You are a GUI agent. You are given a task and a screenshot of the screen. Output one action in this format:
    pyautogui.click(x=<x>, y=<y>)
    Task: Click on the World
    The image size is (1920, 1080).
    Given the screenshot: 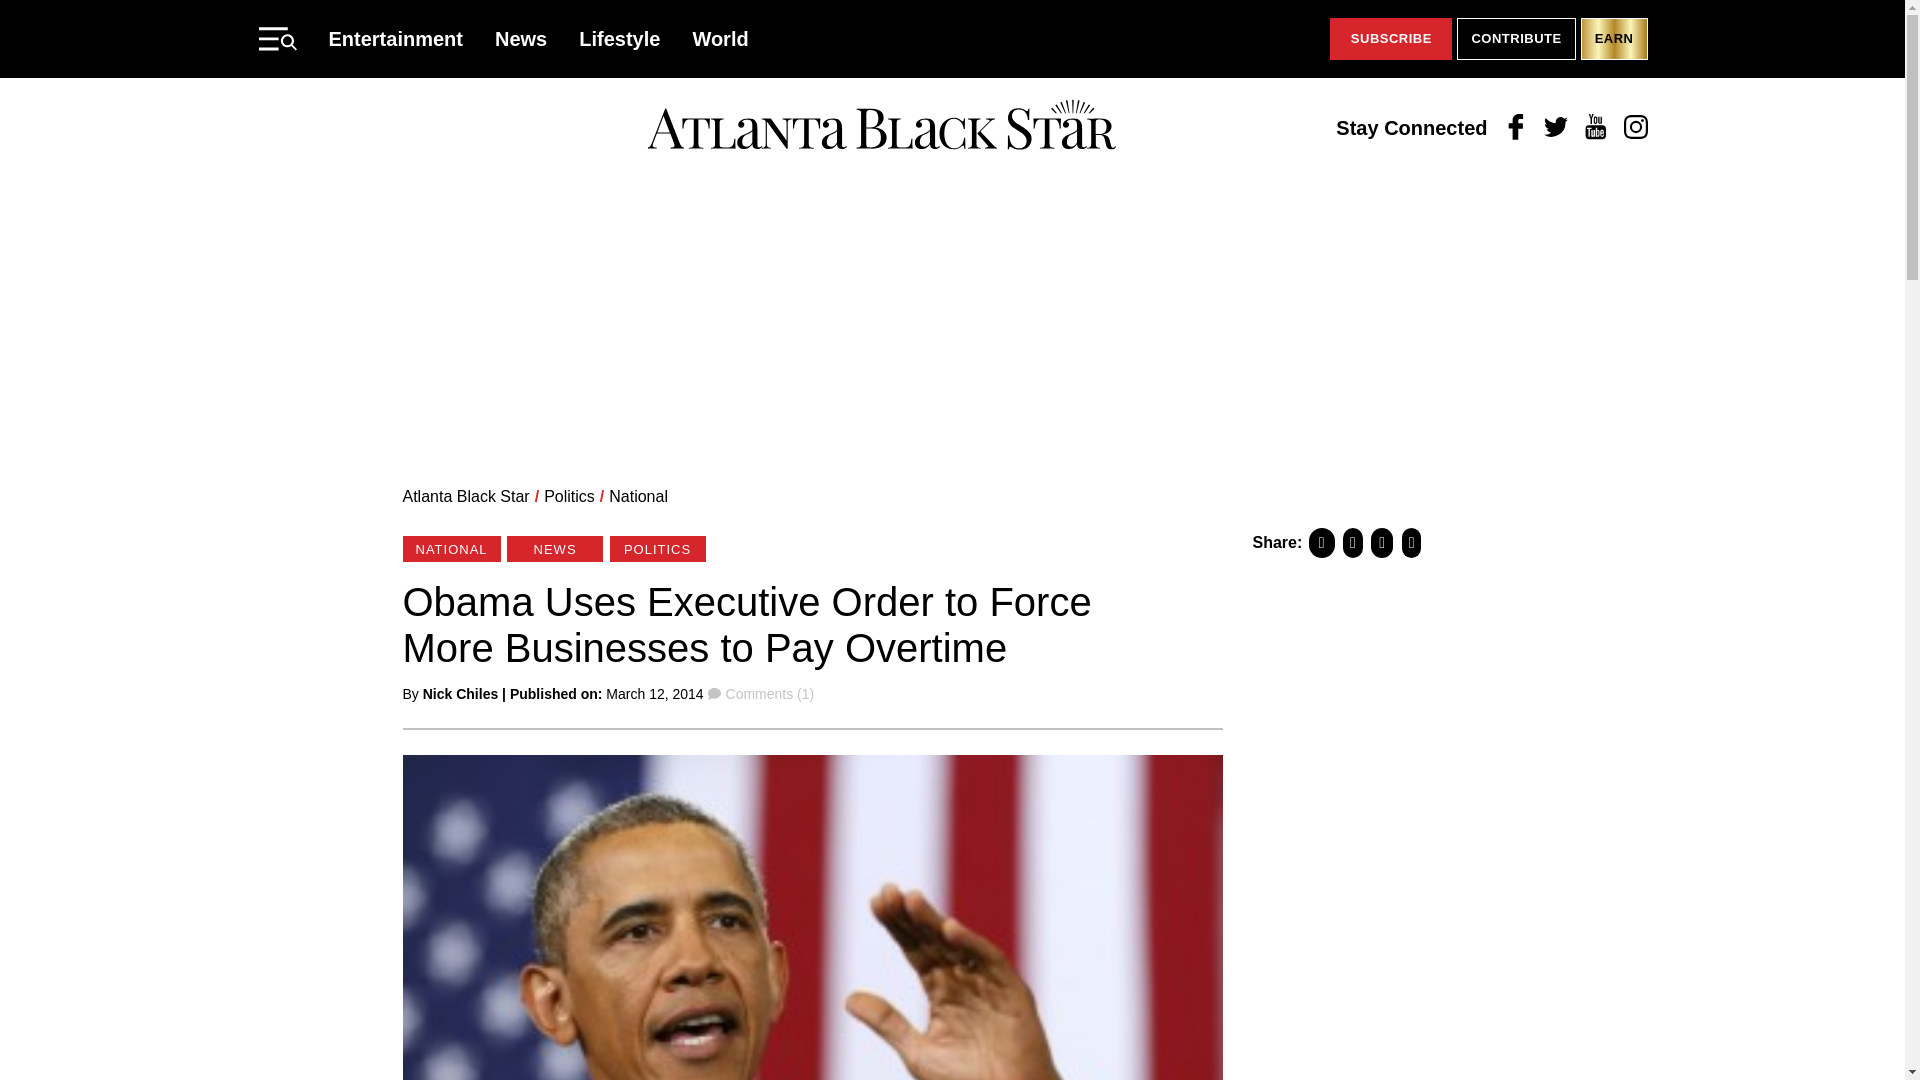 What is the action you would take?
    pyautogui.click(x=720, y=38)
    